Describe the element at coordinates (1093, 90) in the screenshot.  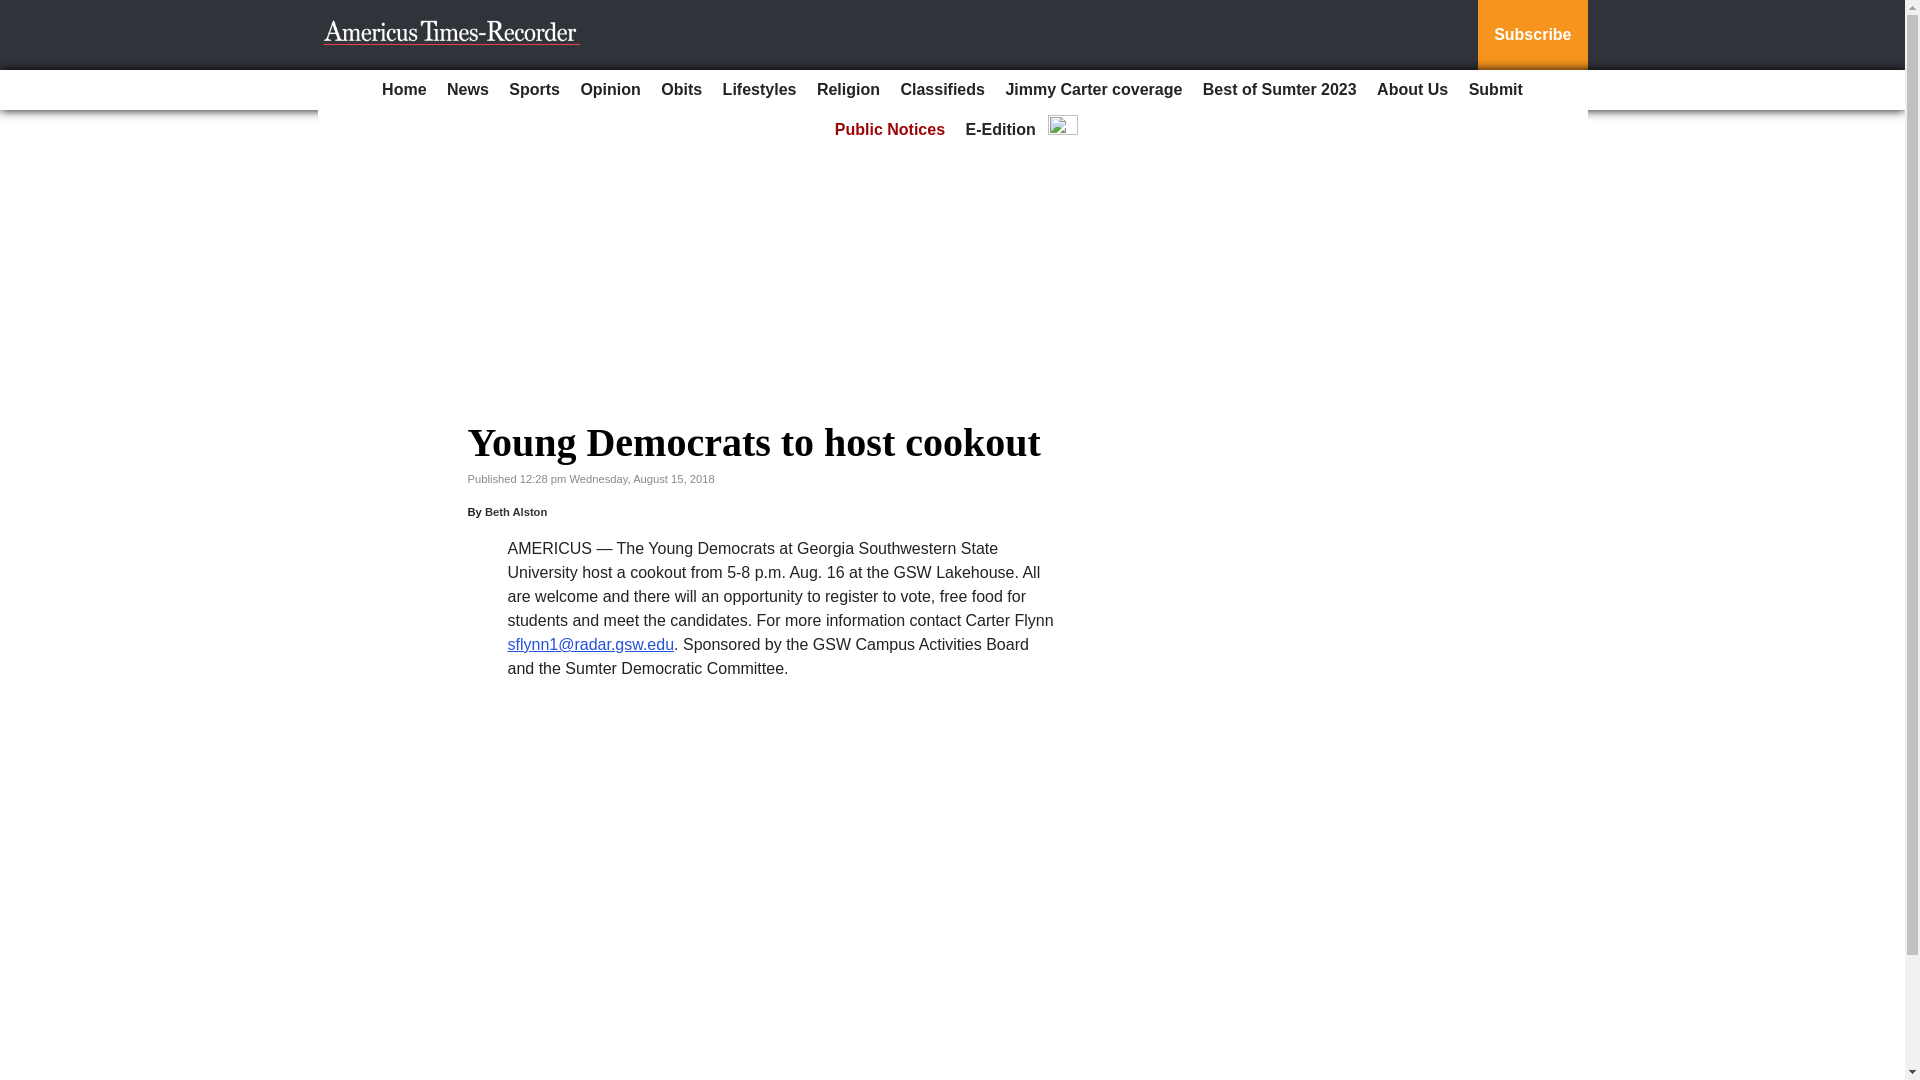
I see `Jimmy Carter coverage` at that location.